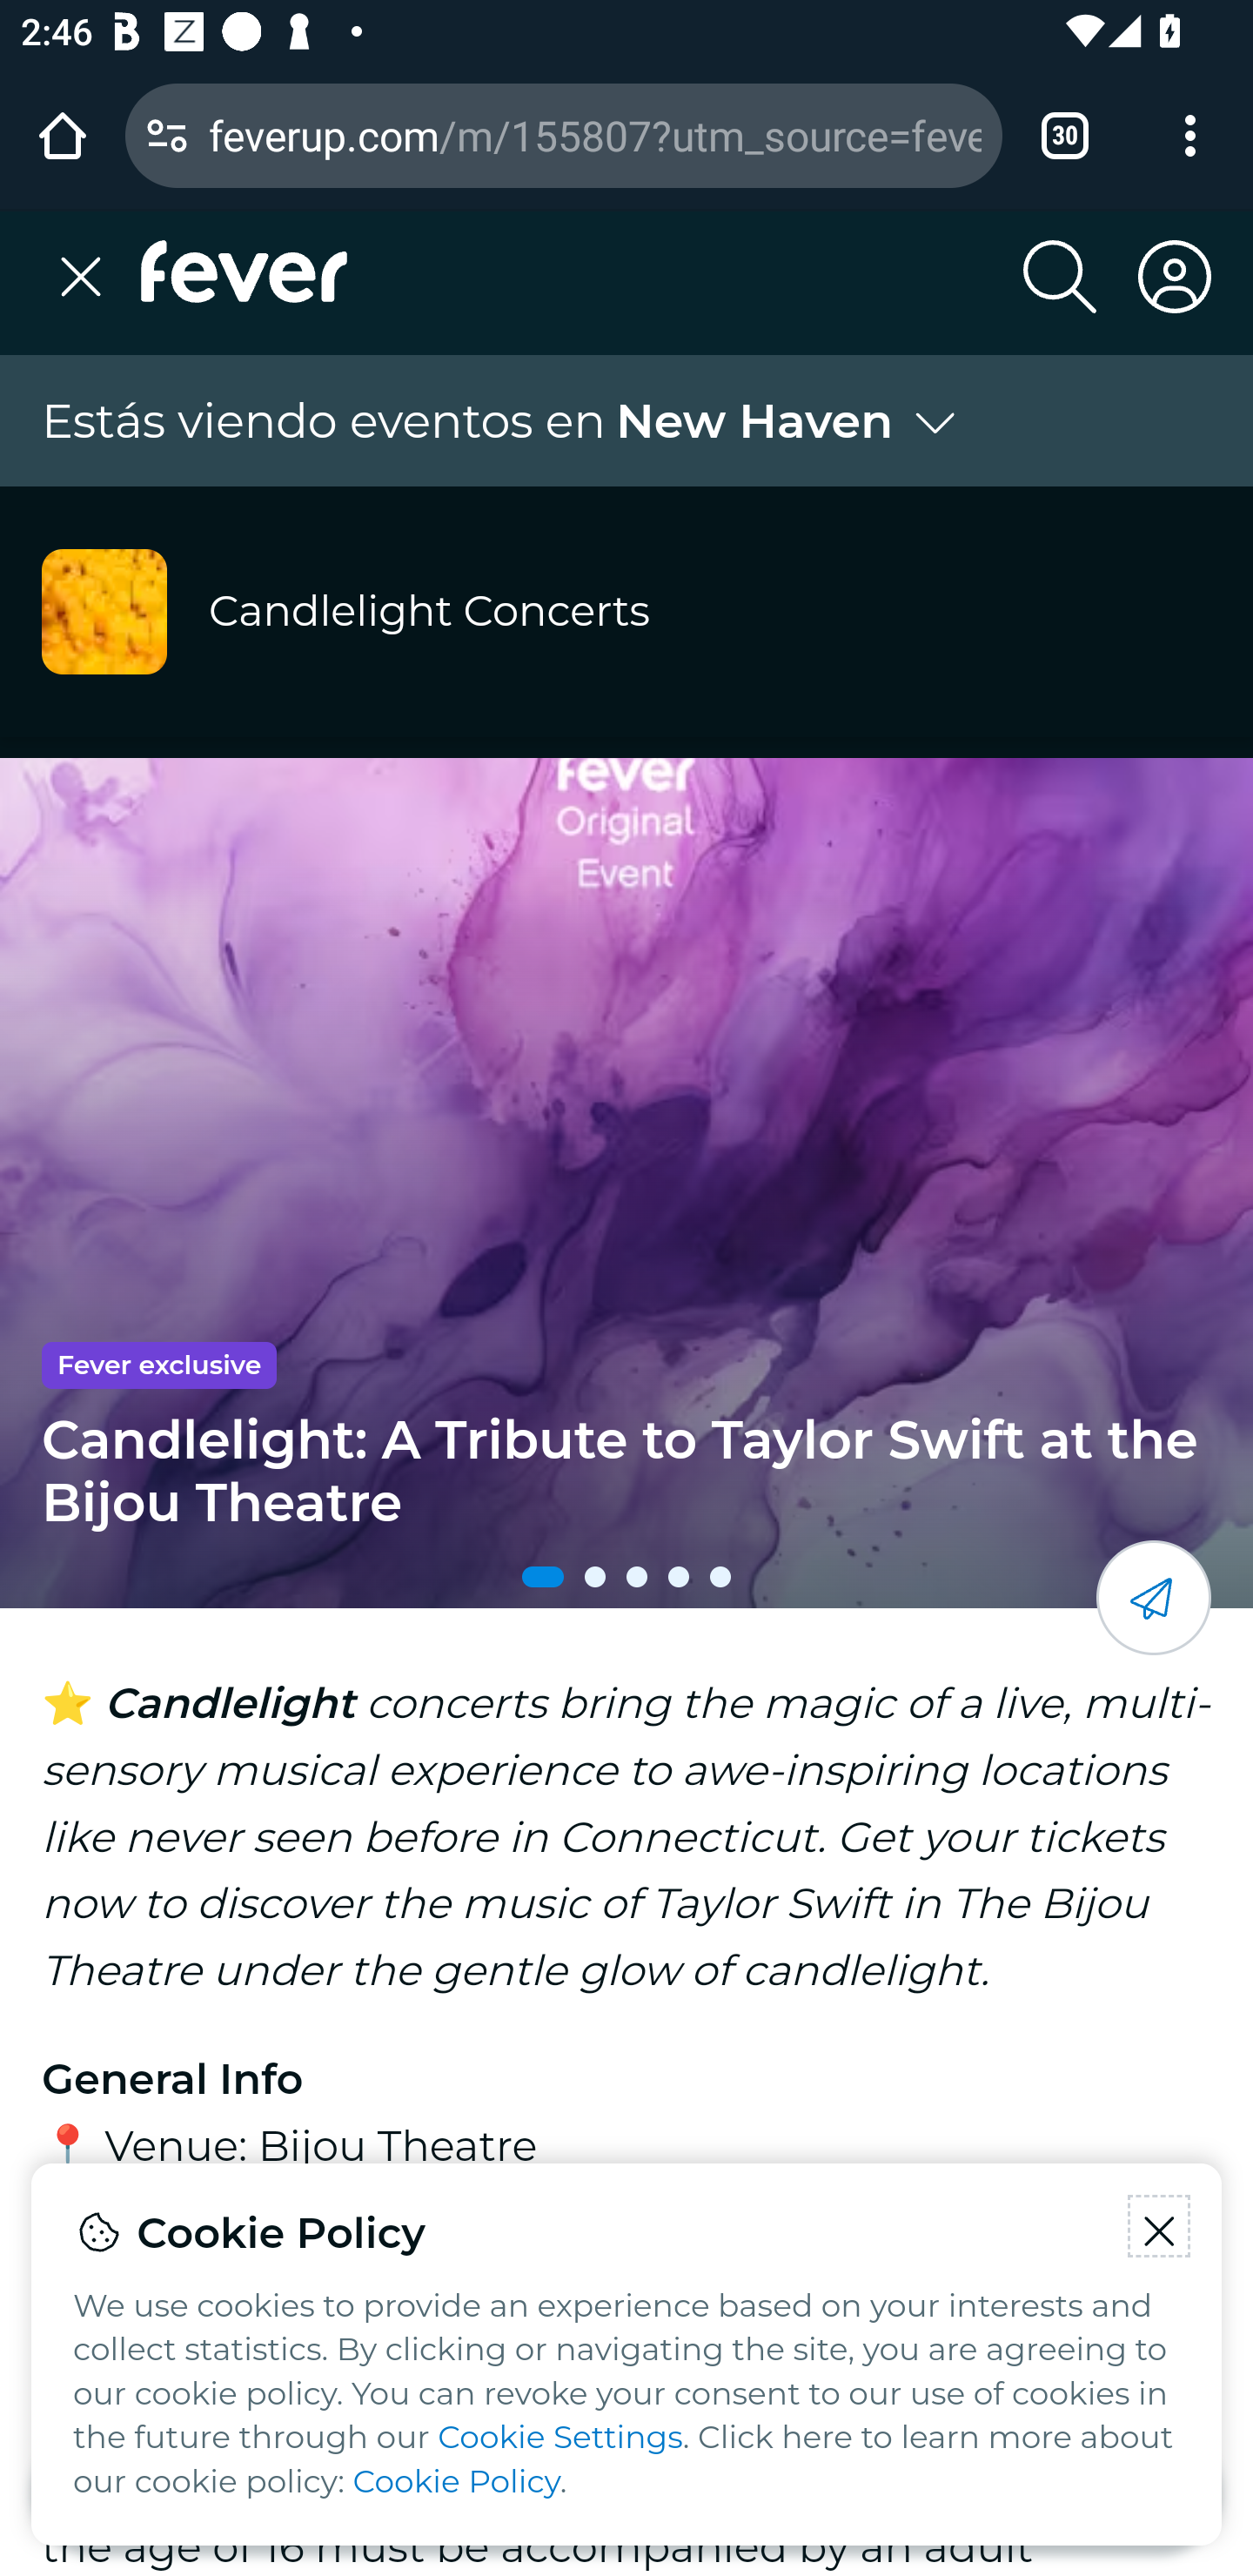  I want to click on Open the home page, so click(63, 135).